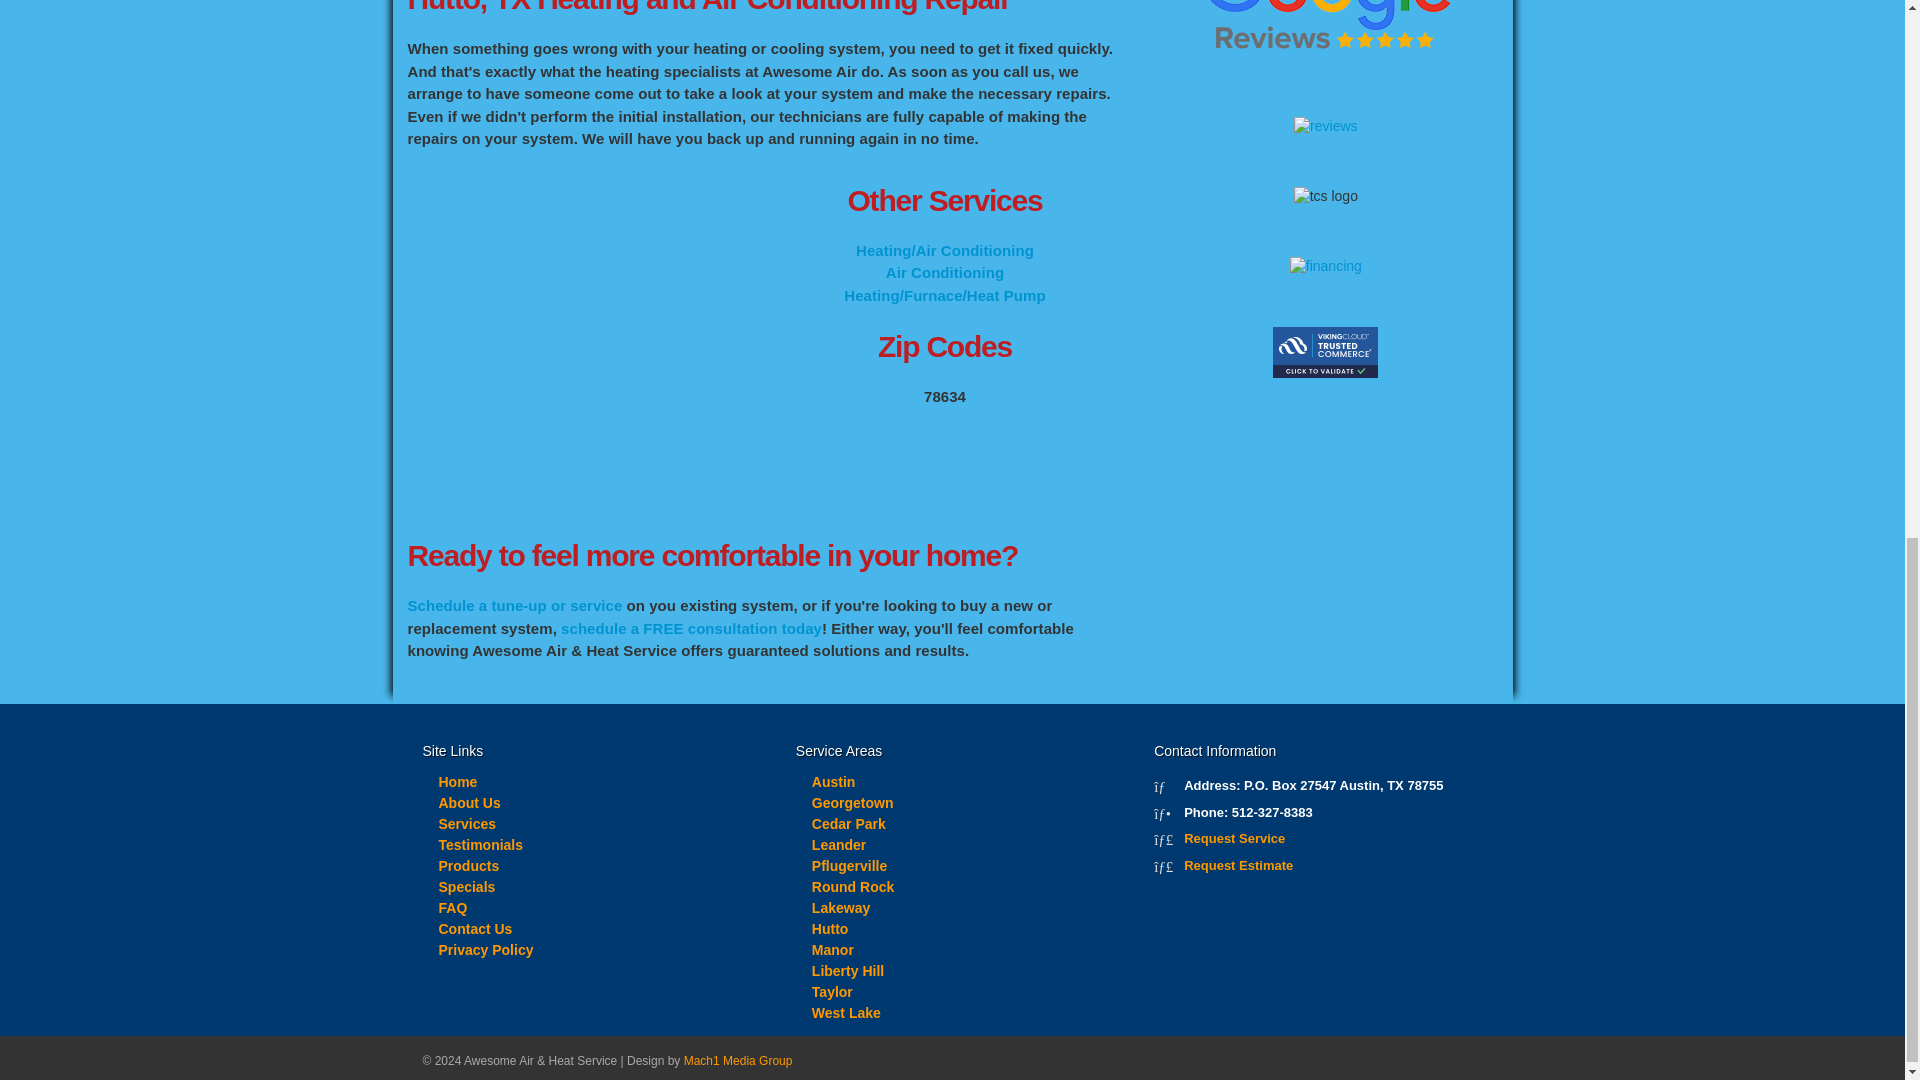 This screenshot has height=1080, width=1920. What do you see at coordinates (1234, 838) in the screenshot?
I see `Request Service` at bounding box center [1234, 838].